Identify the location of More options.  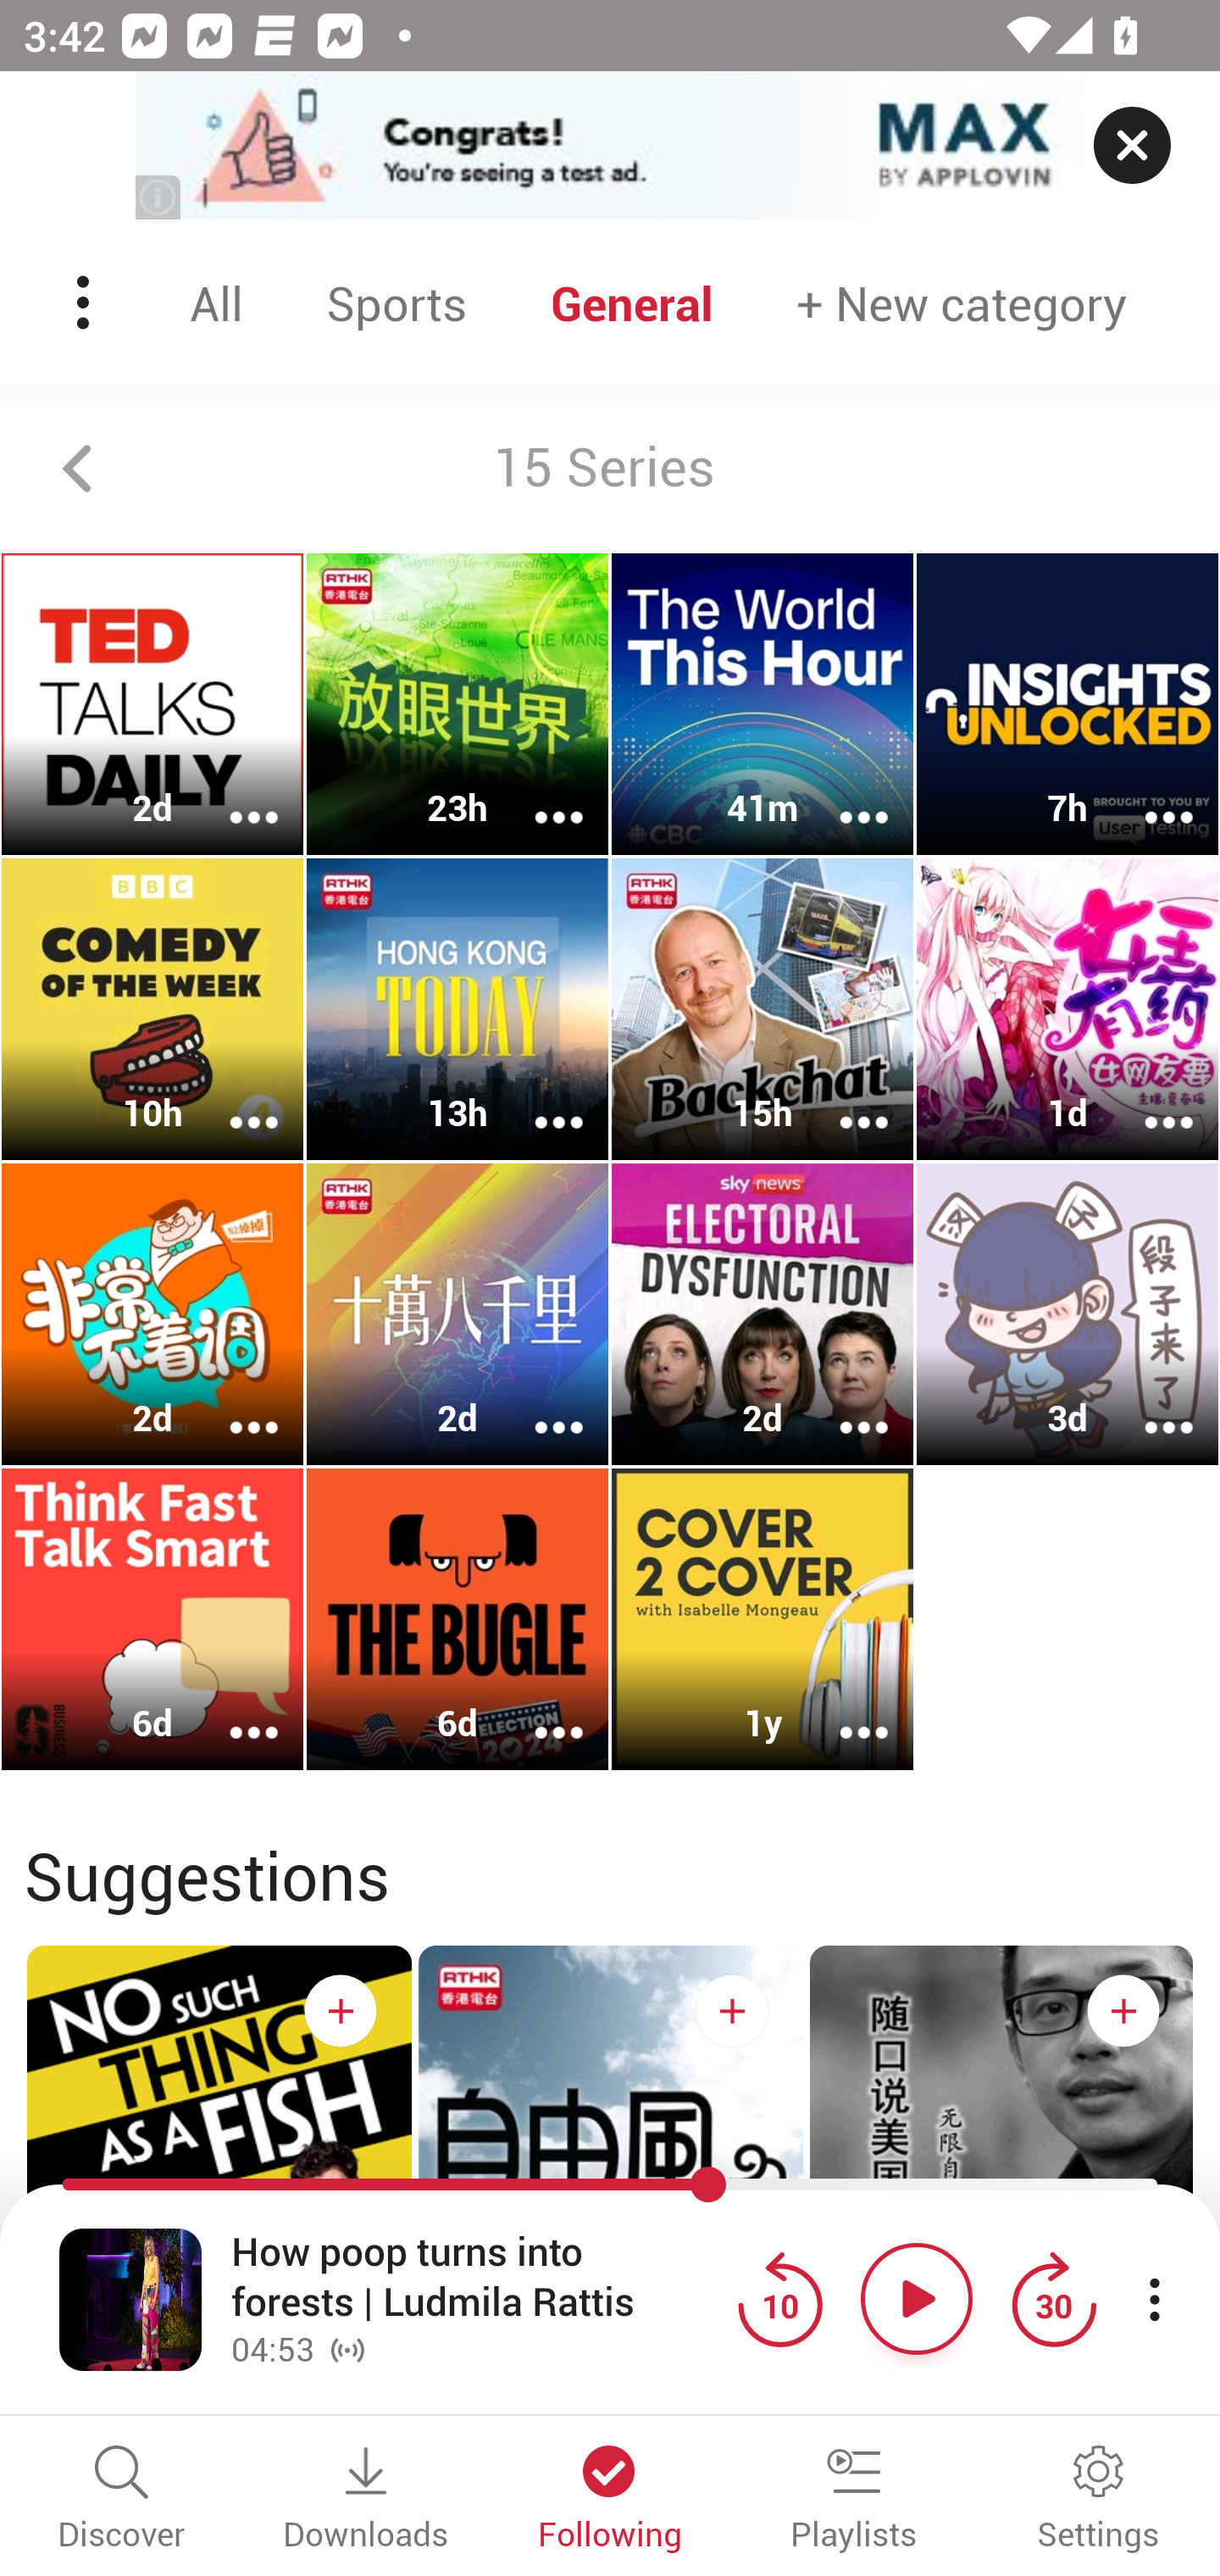
(537, 1100).